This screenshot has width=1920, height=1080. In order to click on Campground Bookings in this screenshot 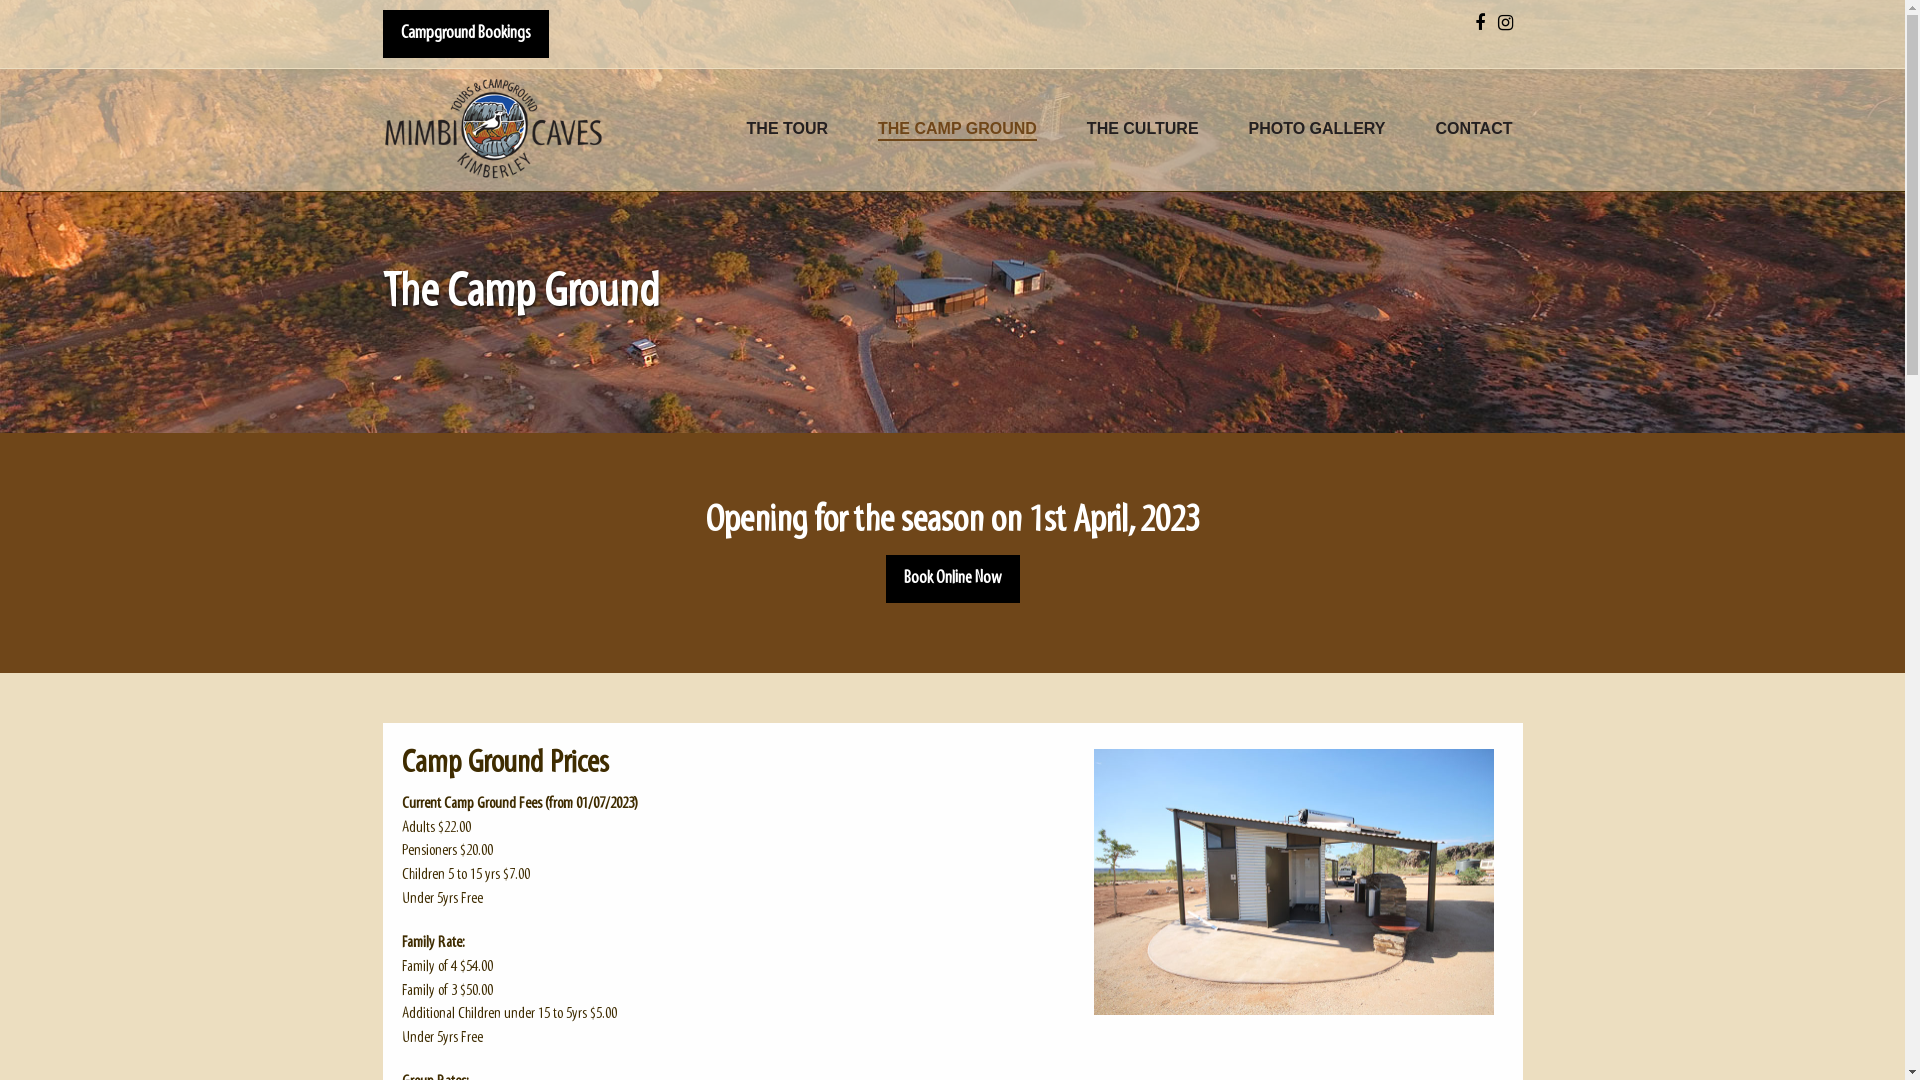, I will do `click(465, 34)`.